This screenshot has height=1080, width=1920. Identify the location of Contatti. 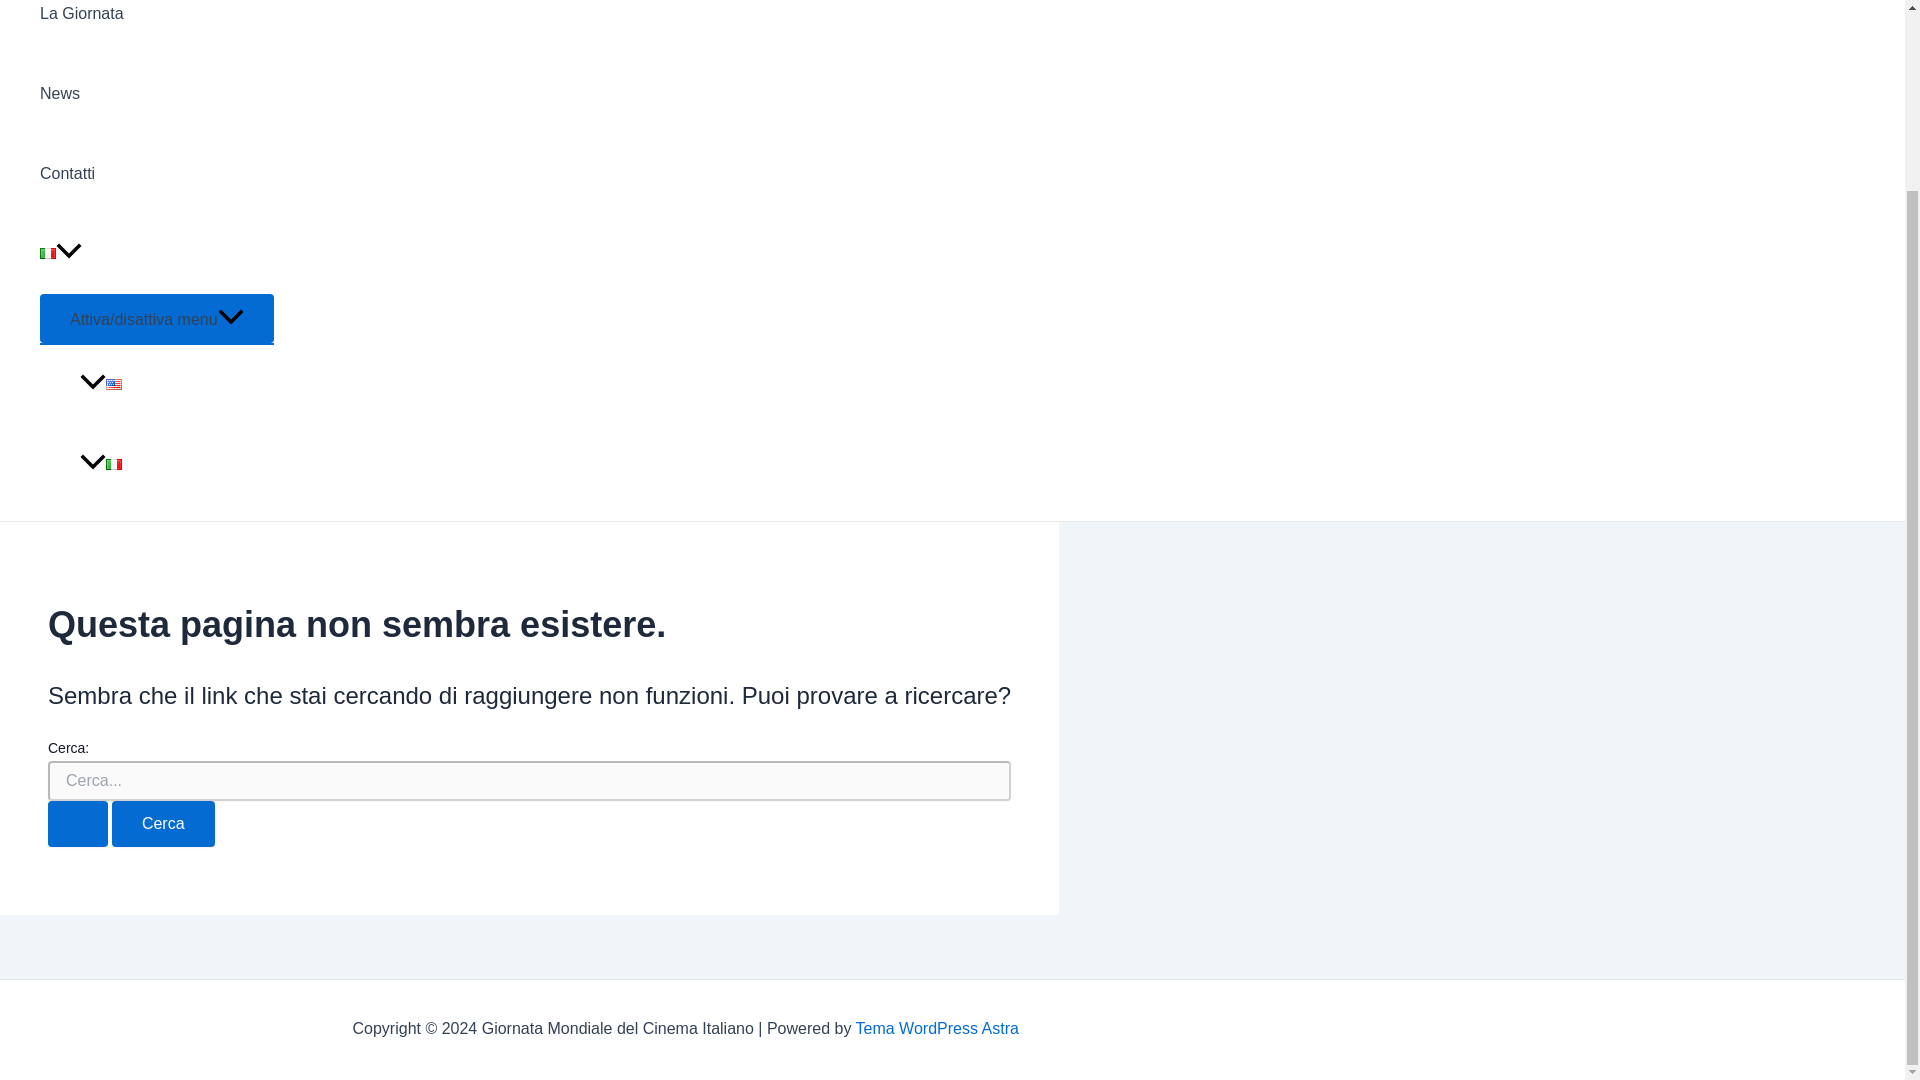
(157, 173).